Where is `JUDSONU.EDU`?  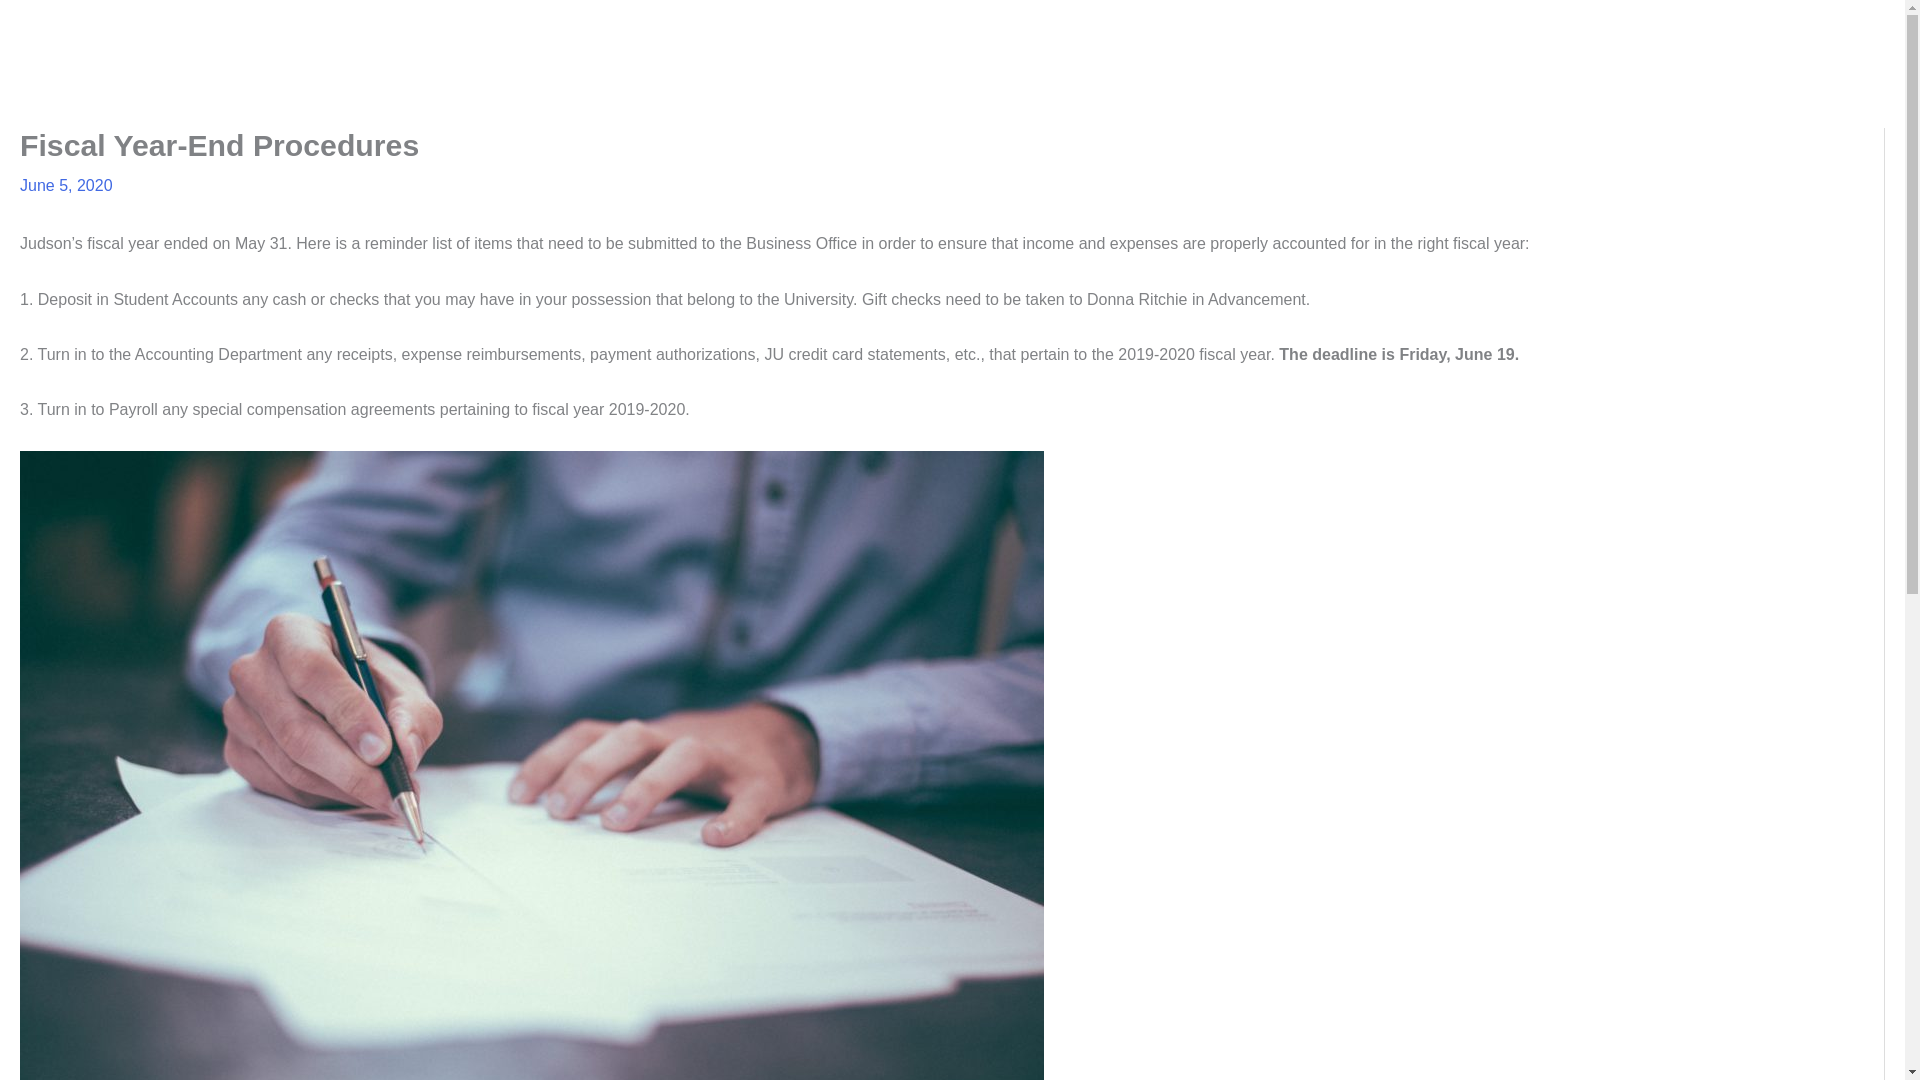 JUDSONU.EDU is located at coordinates (1813, 32).